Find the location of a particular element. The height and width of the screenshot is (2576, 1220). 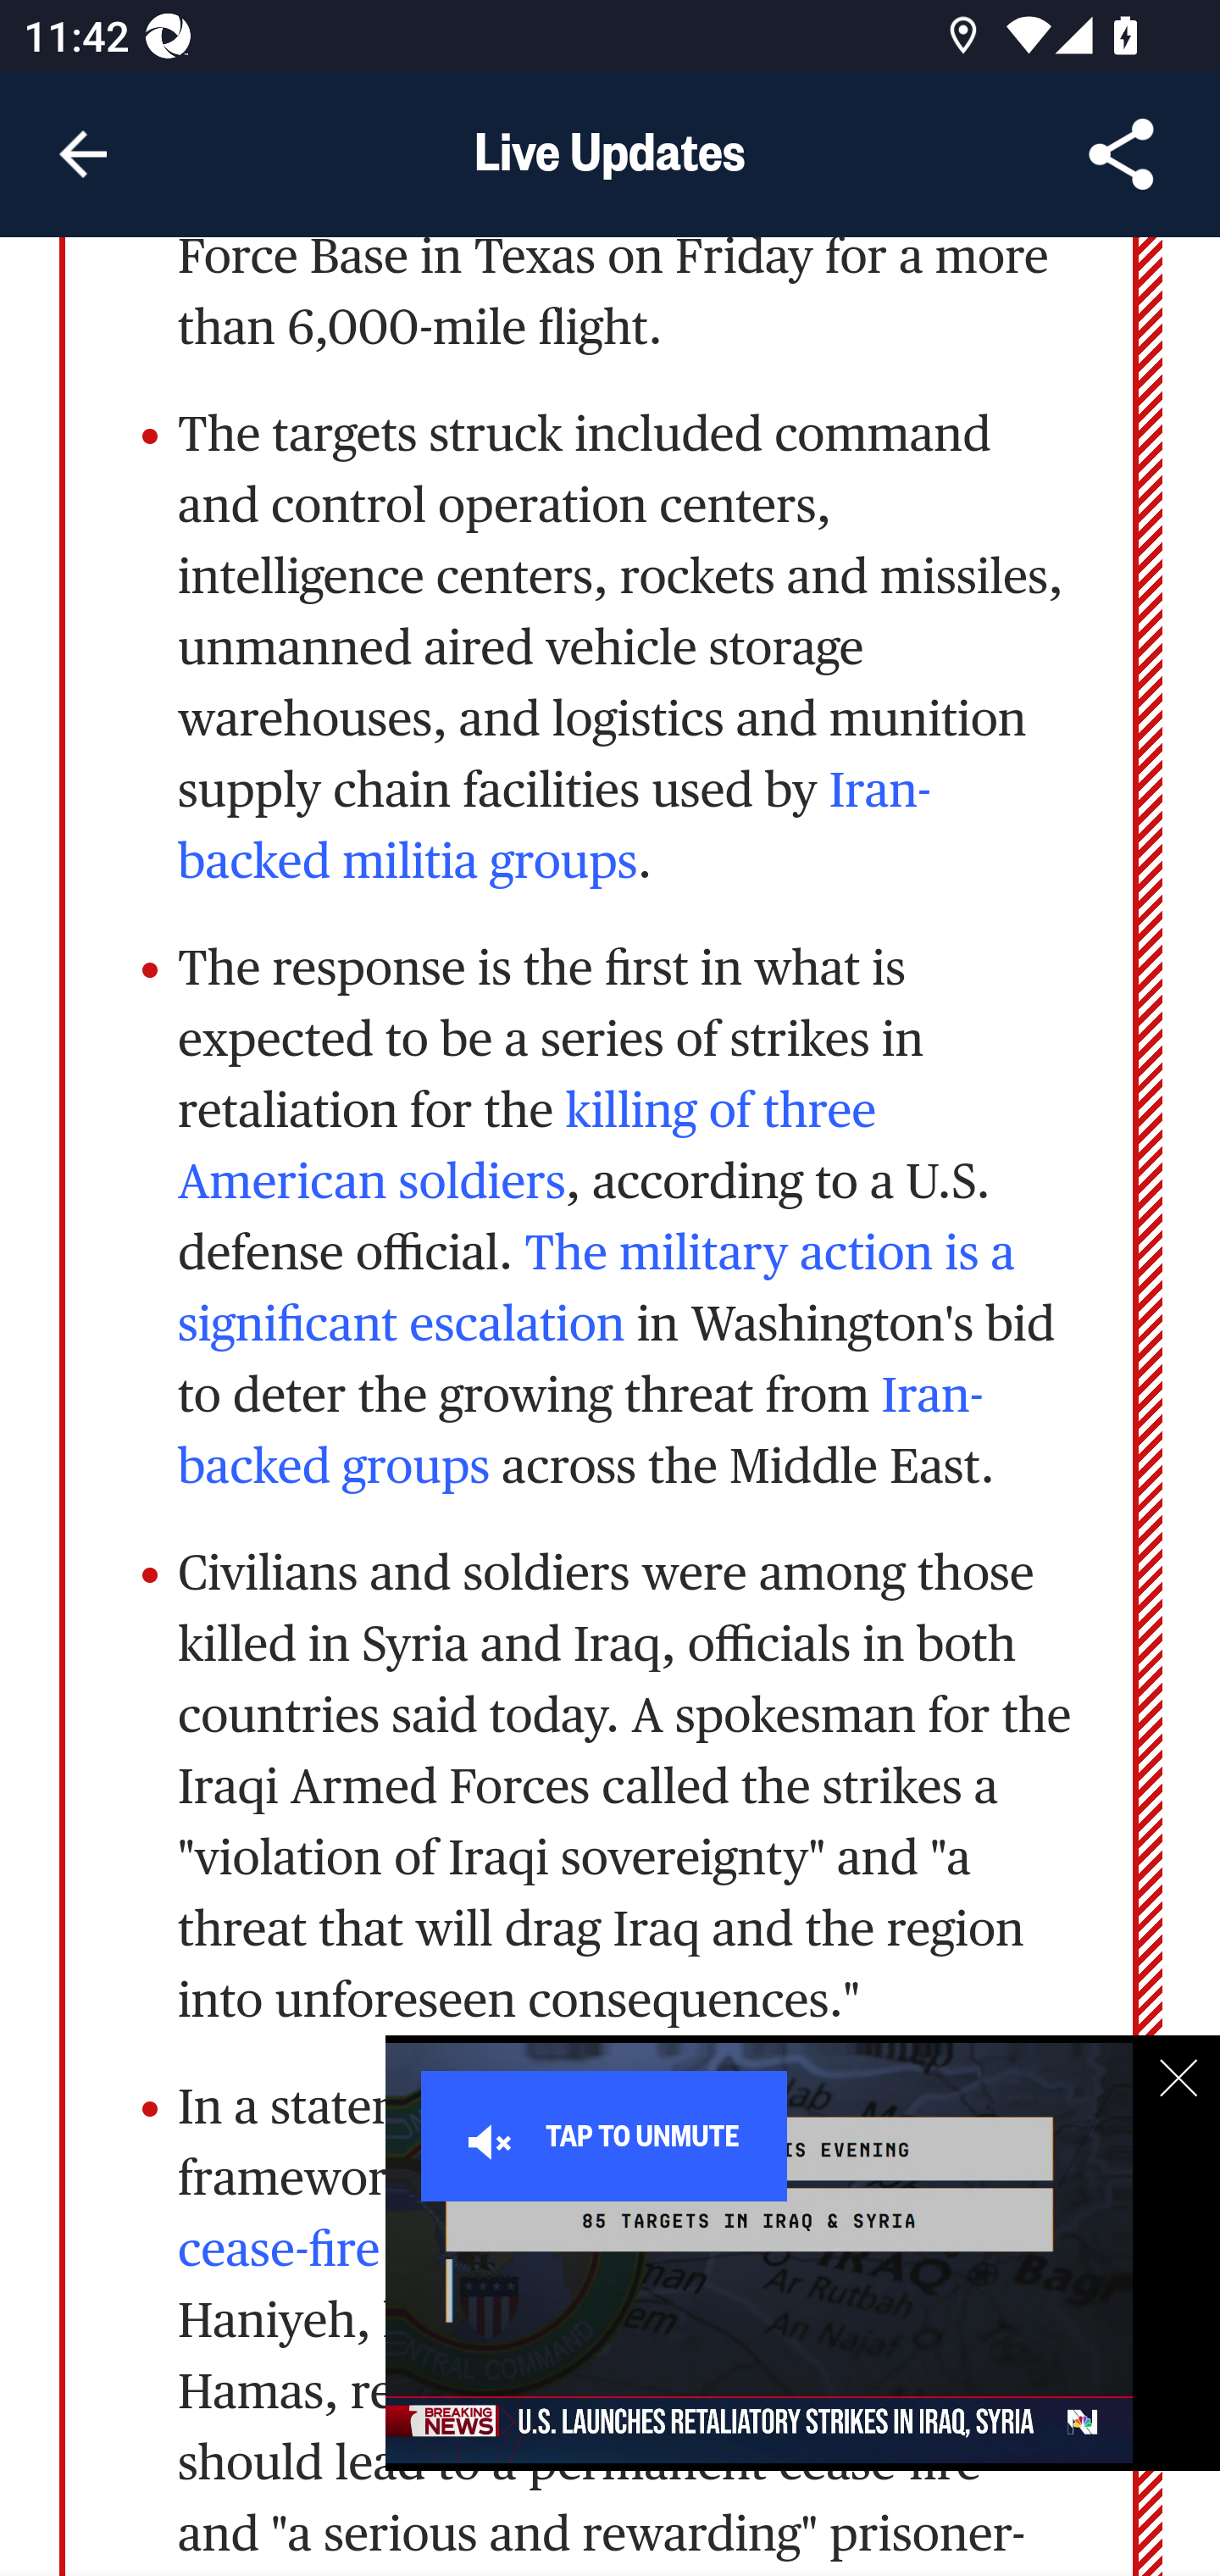

Iran-backed groups is located at coordinates (581, 1432).